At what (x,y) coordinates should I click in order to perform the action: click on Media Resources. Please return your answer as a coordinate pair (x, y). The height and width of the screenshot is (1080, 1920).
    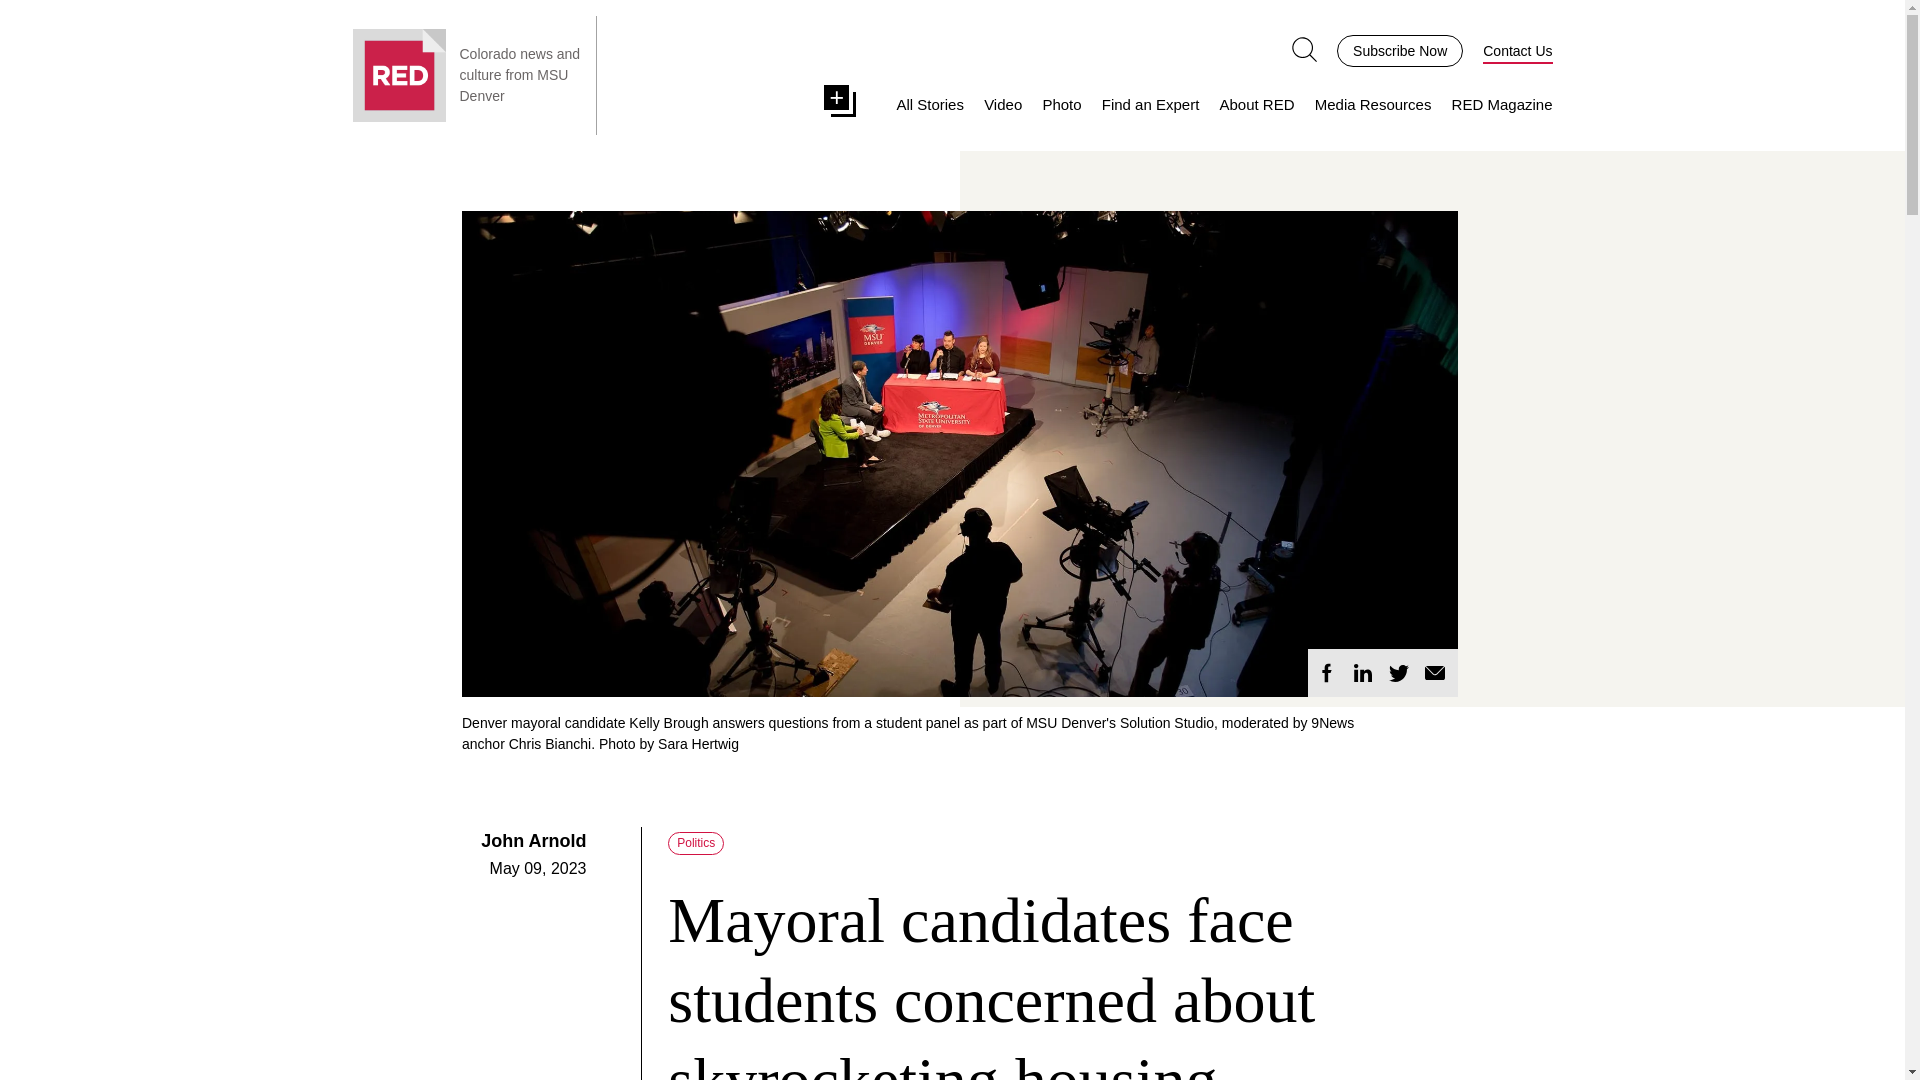
    Looking at the image, I should click on (1374, 105).